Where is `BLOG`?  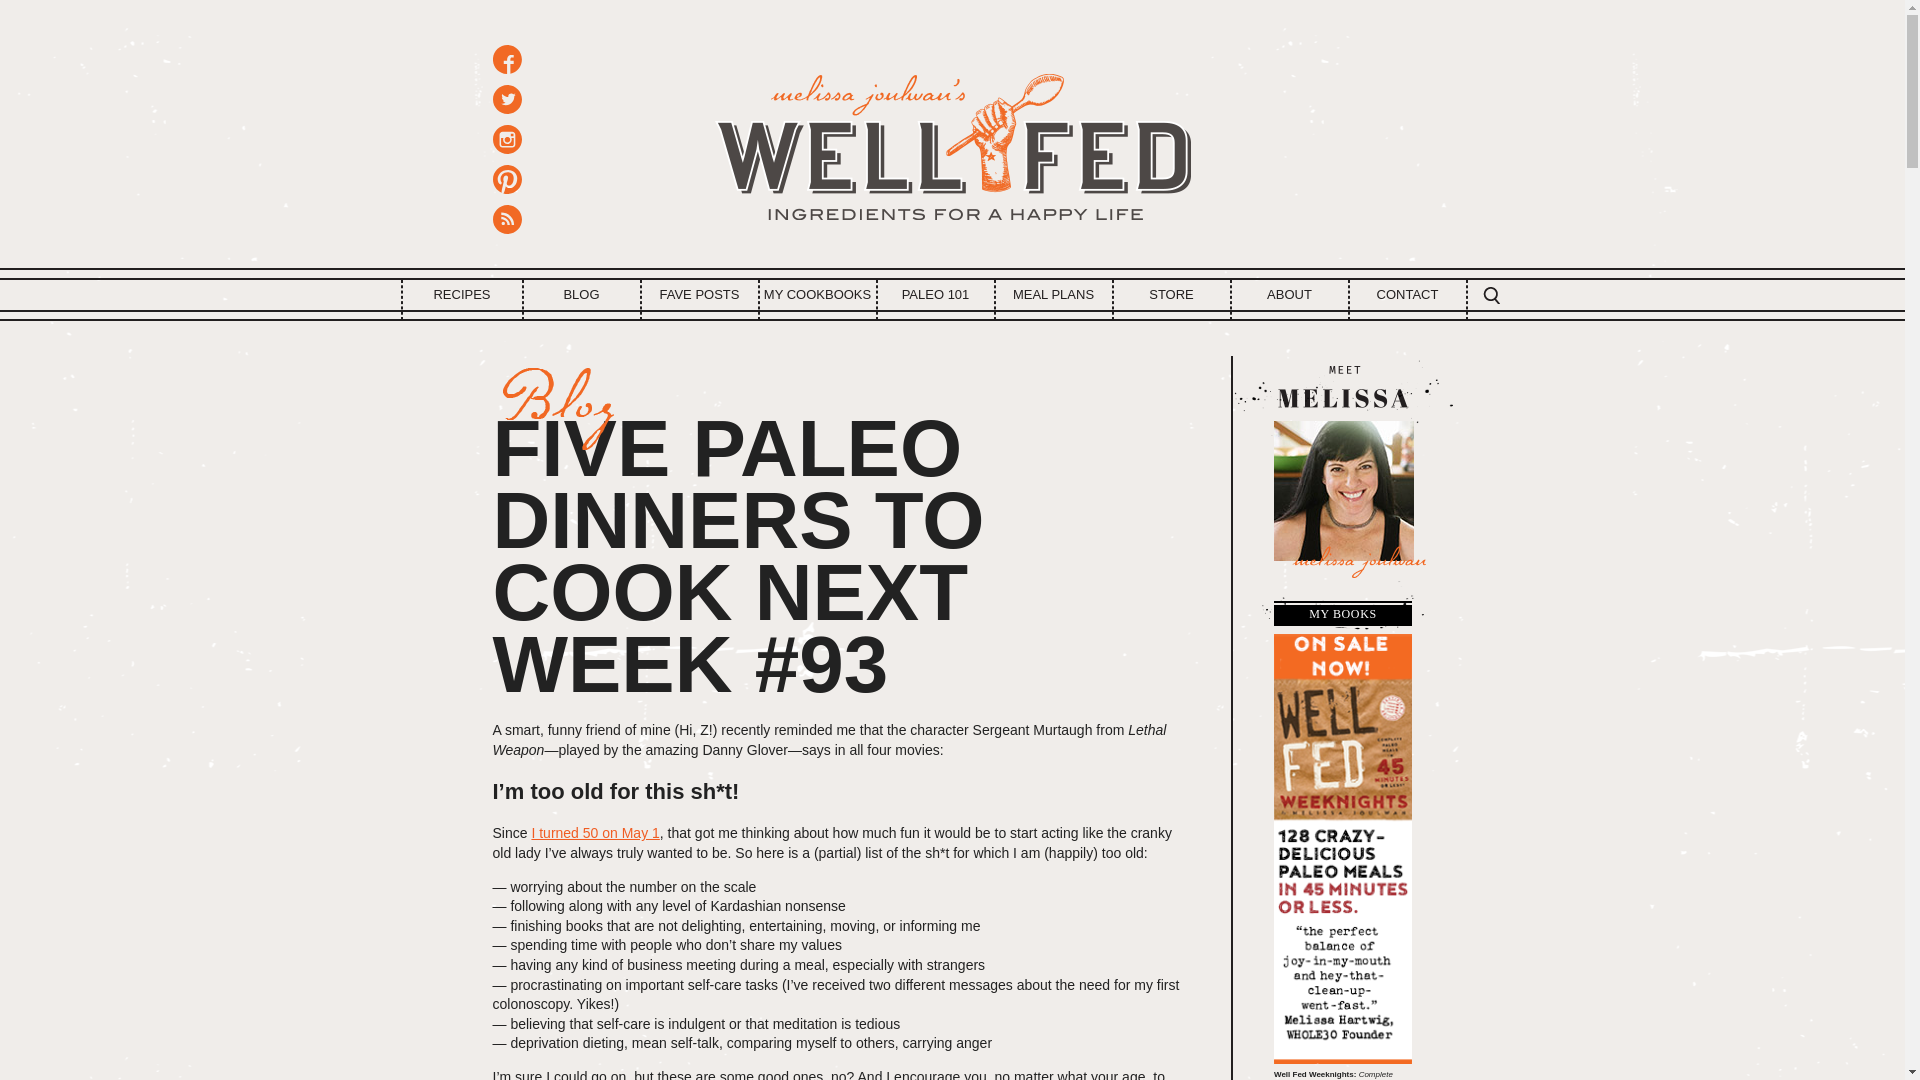 BLOG is located at coordinates (582, 294).